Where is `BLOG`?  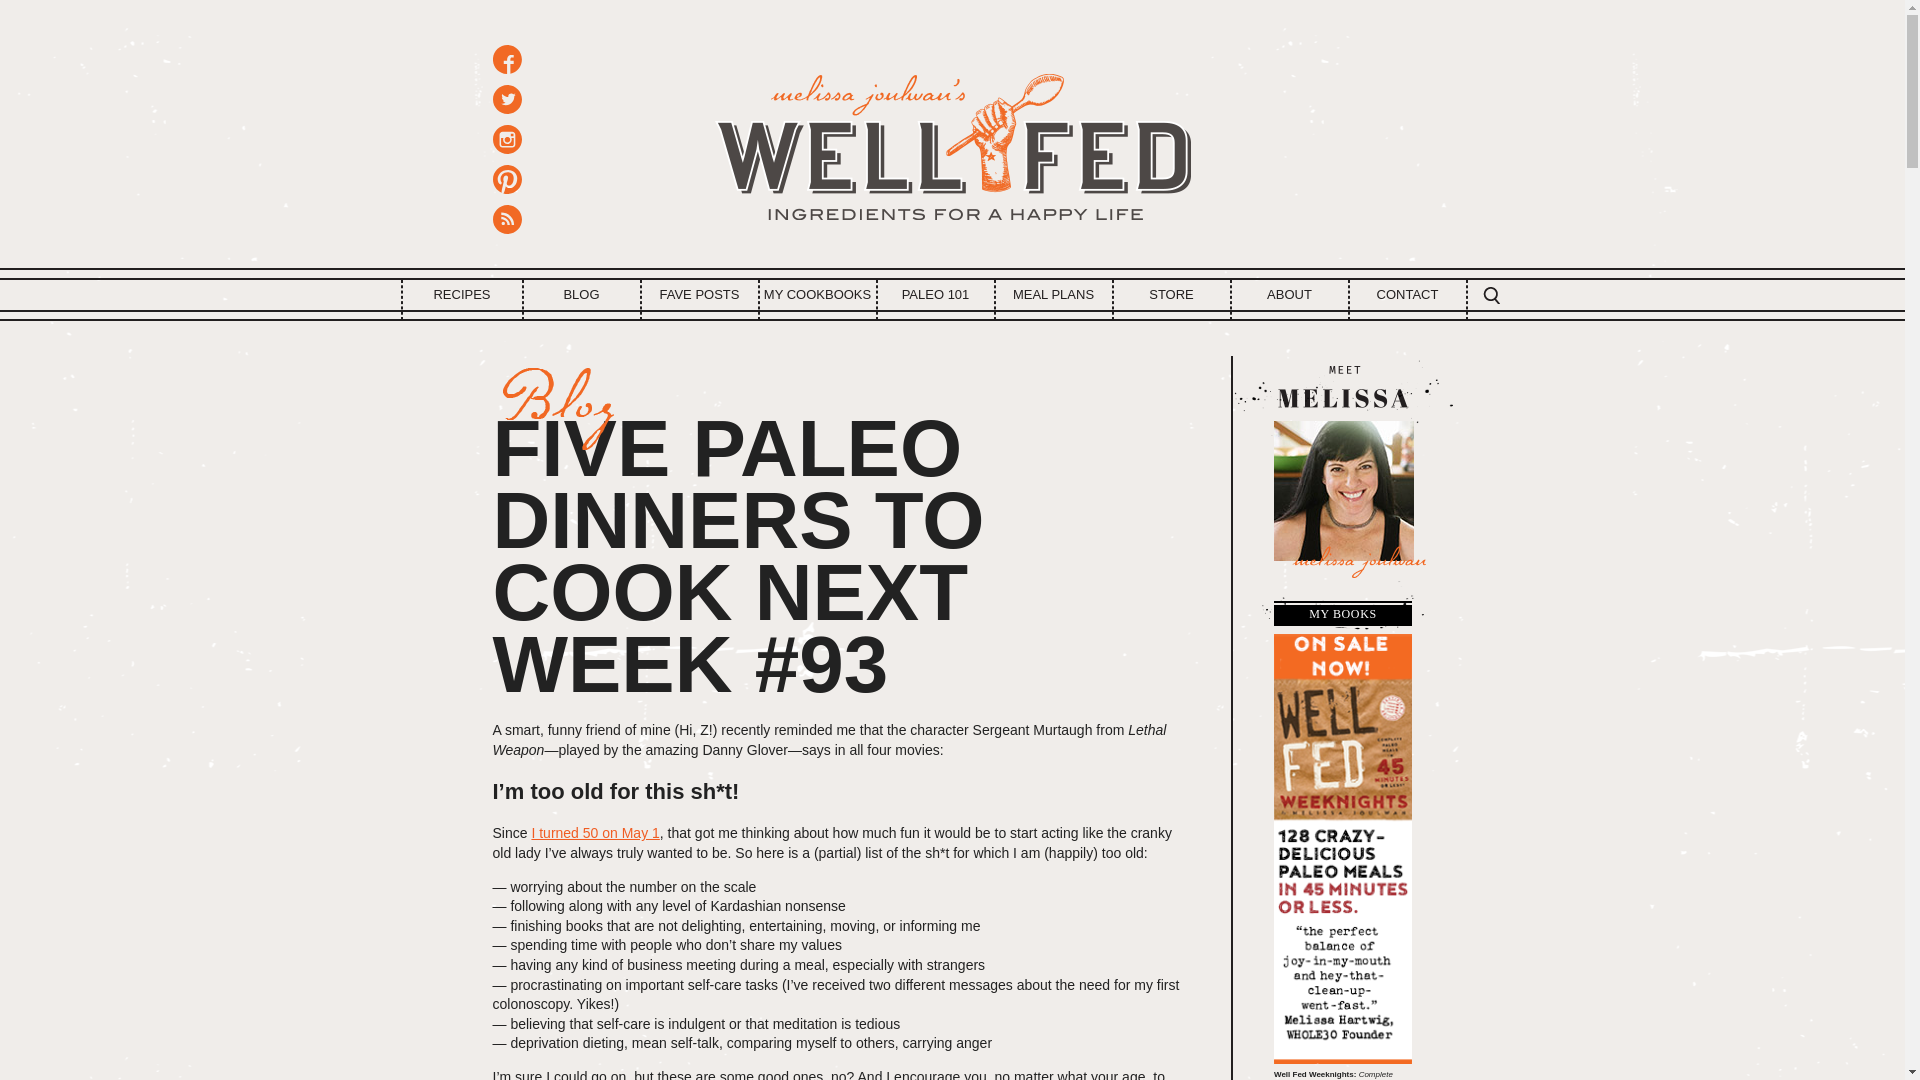 BLOG is located at coordinates (582, 294).